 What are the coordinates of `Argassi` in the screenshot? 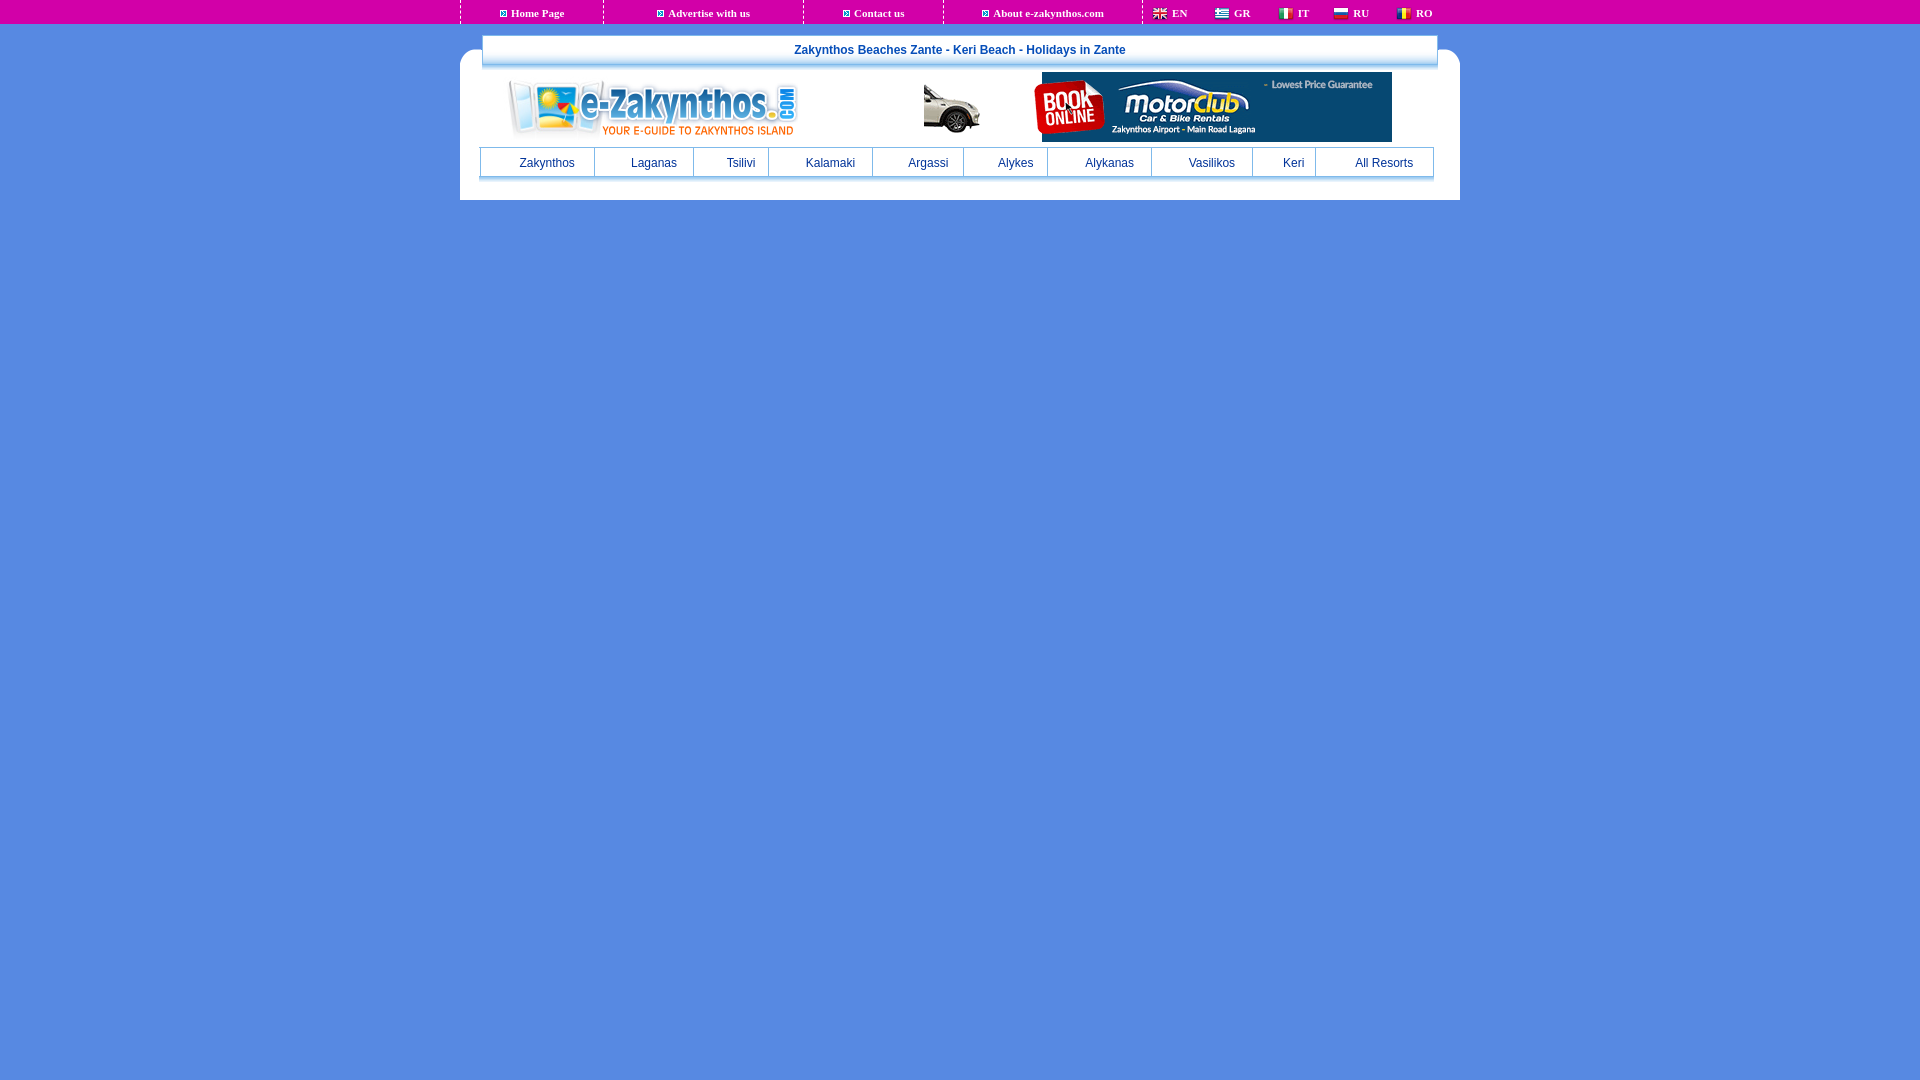 It's located at (918, 162).